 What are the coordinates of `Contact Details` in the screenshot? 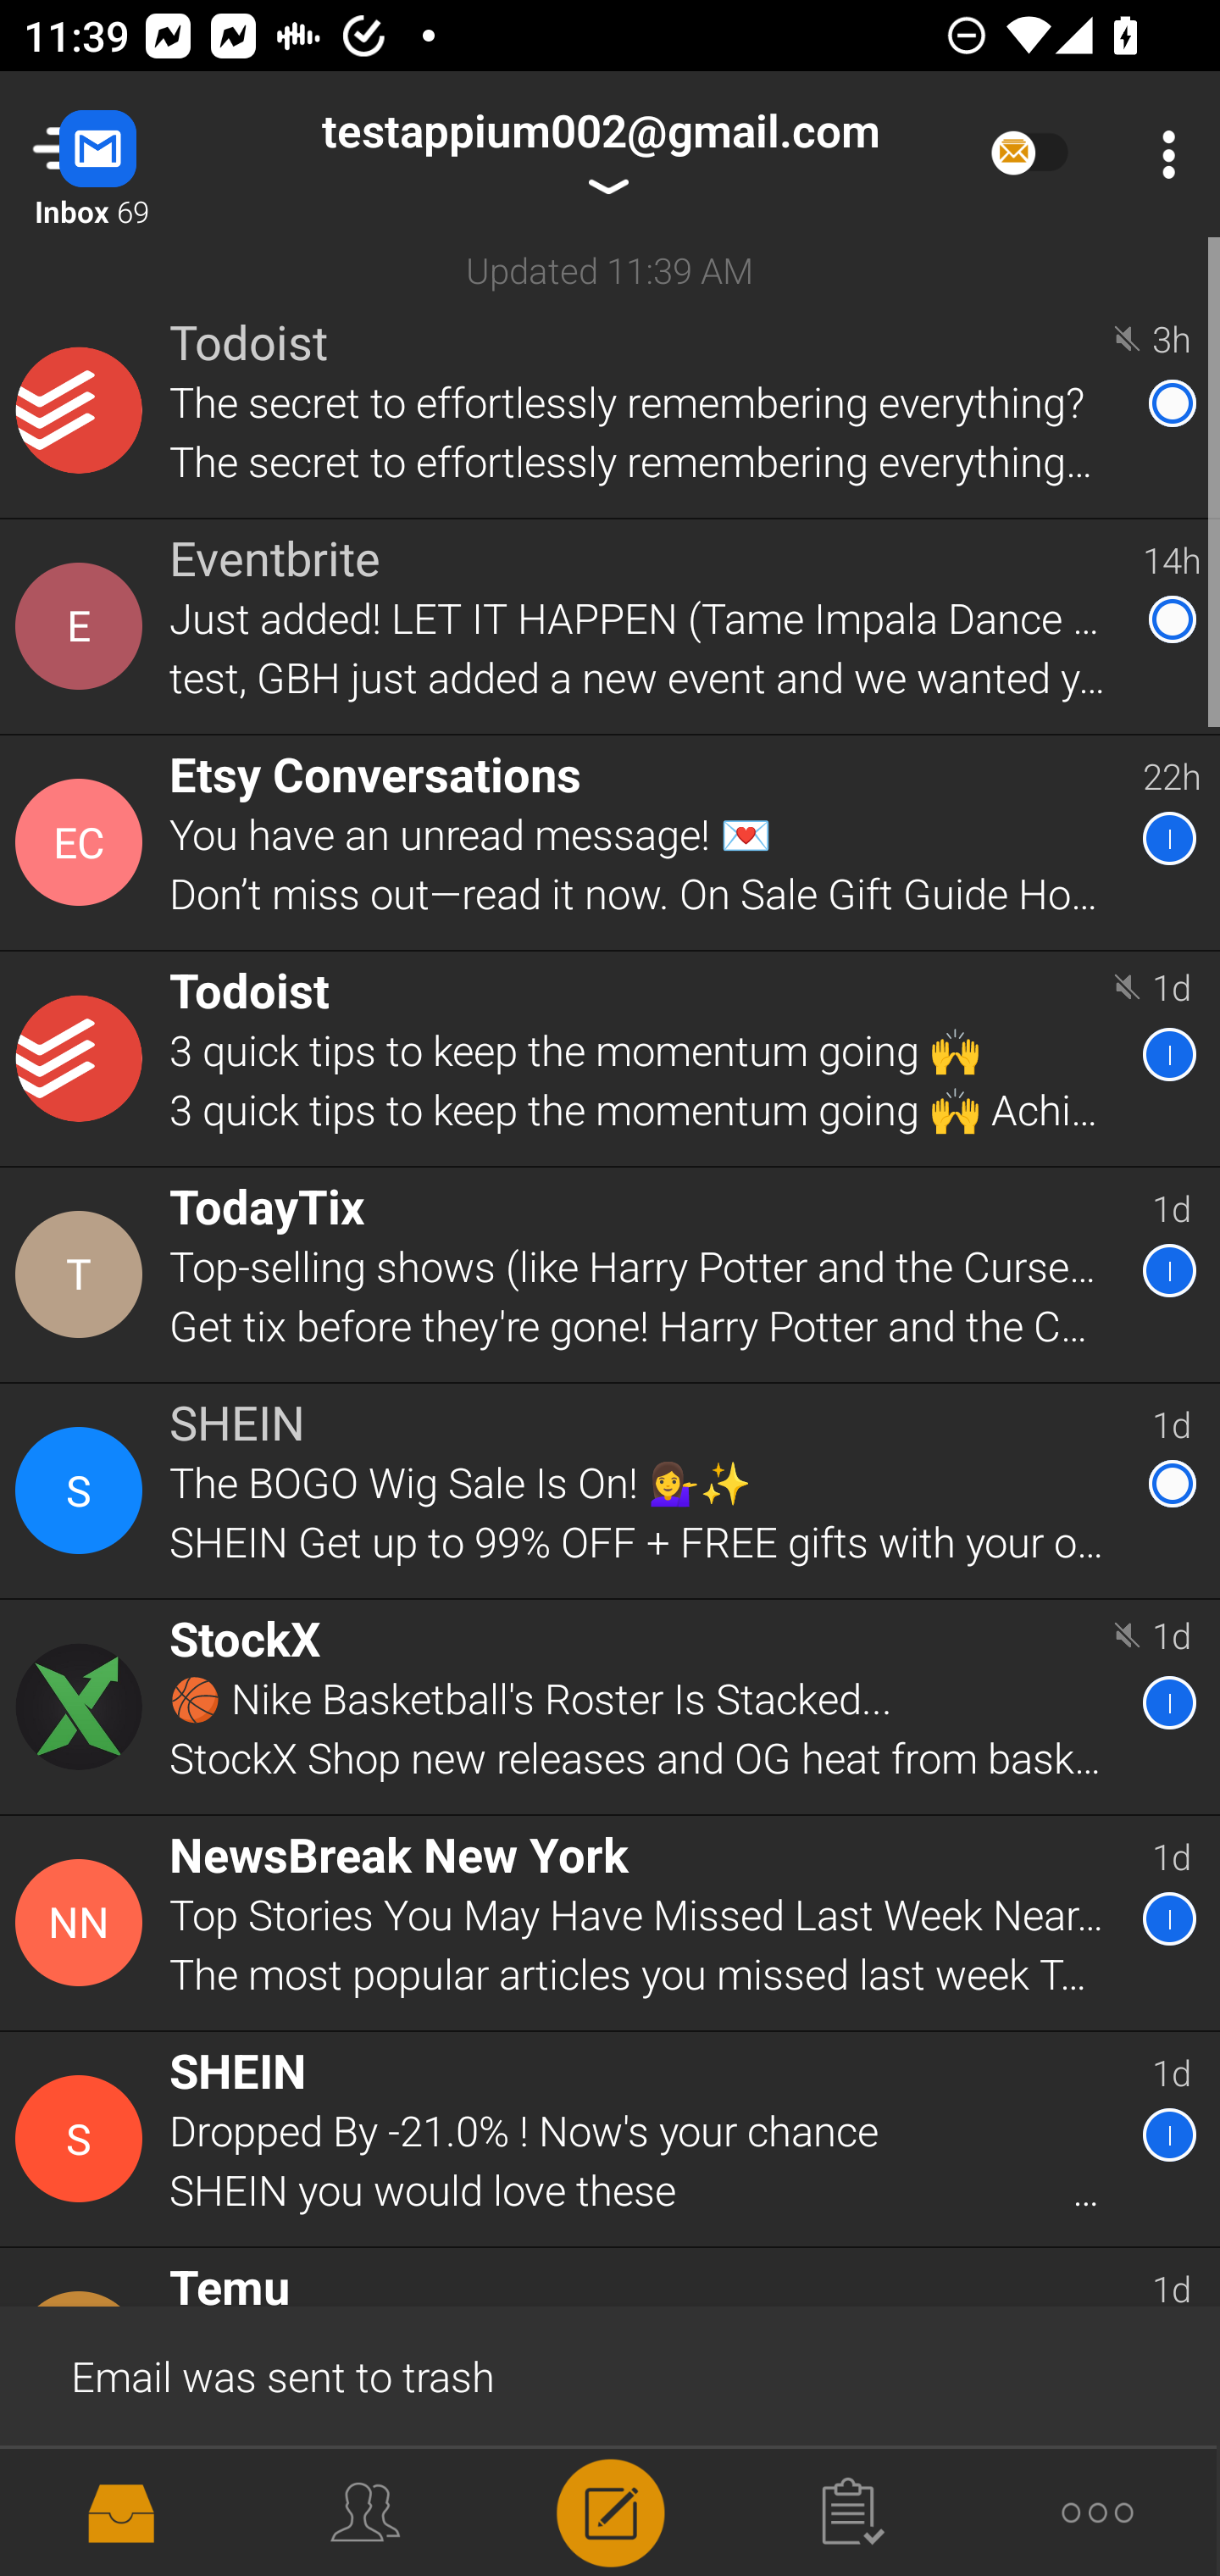 It's located at (83, 1058).